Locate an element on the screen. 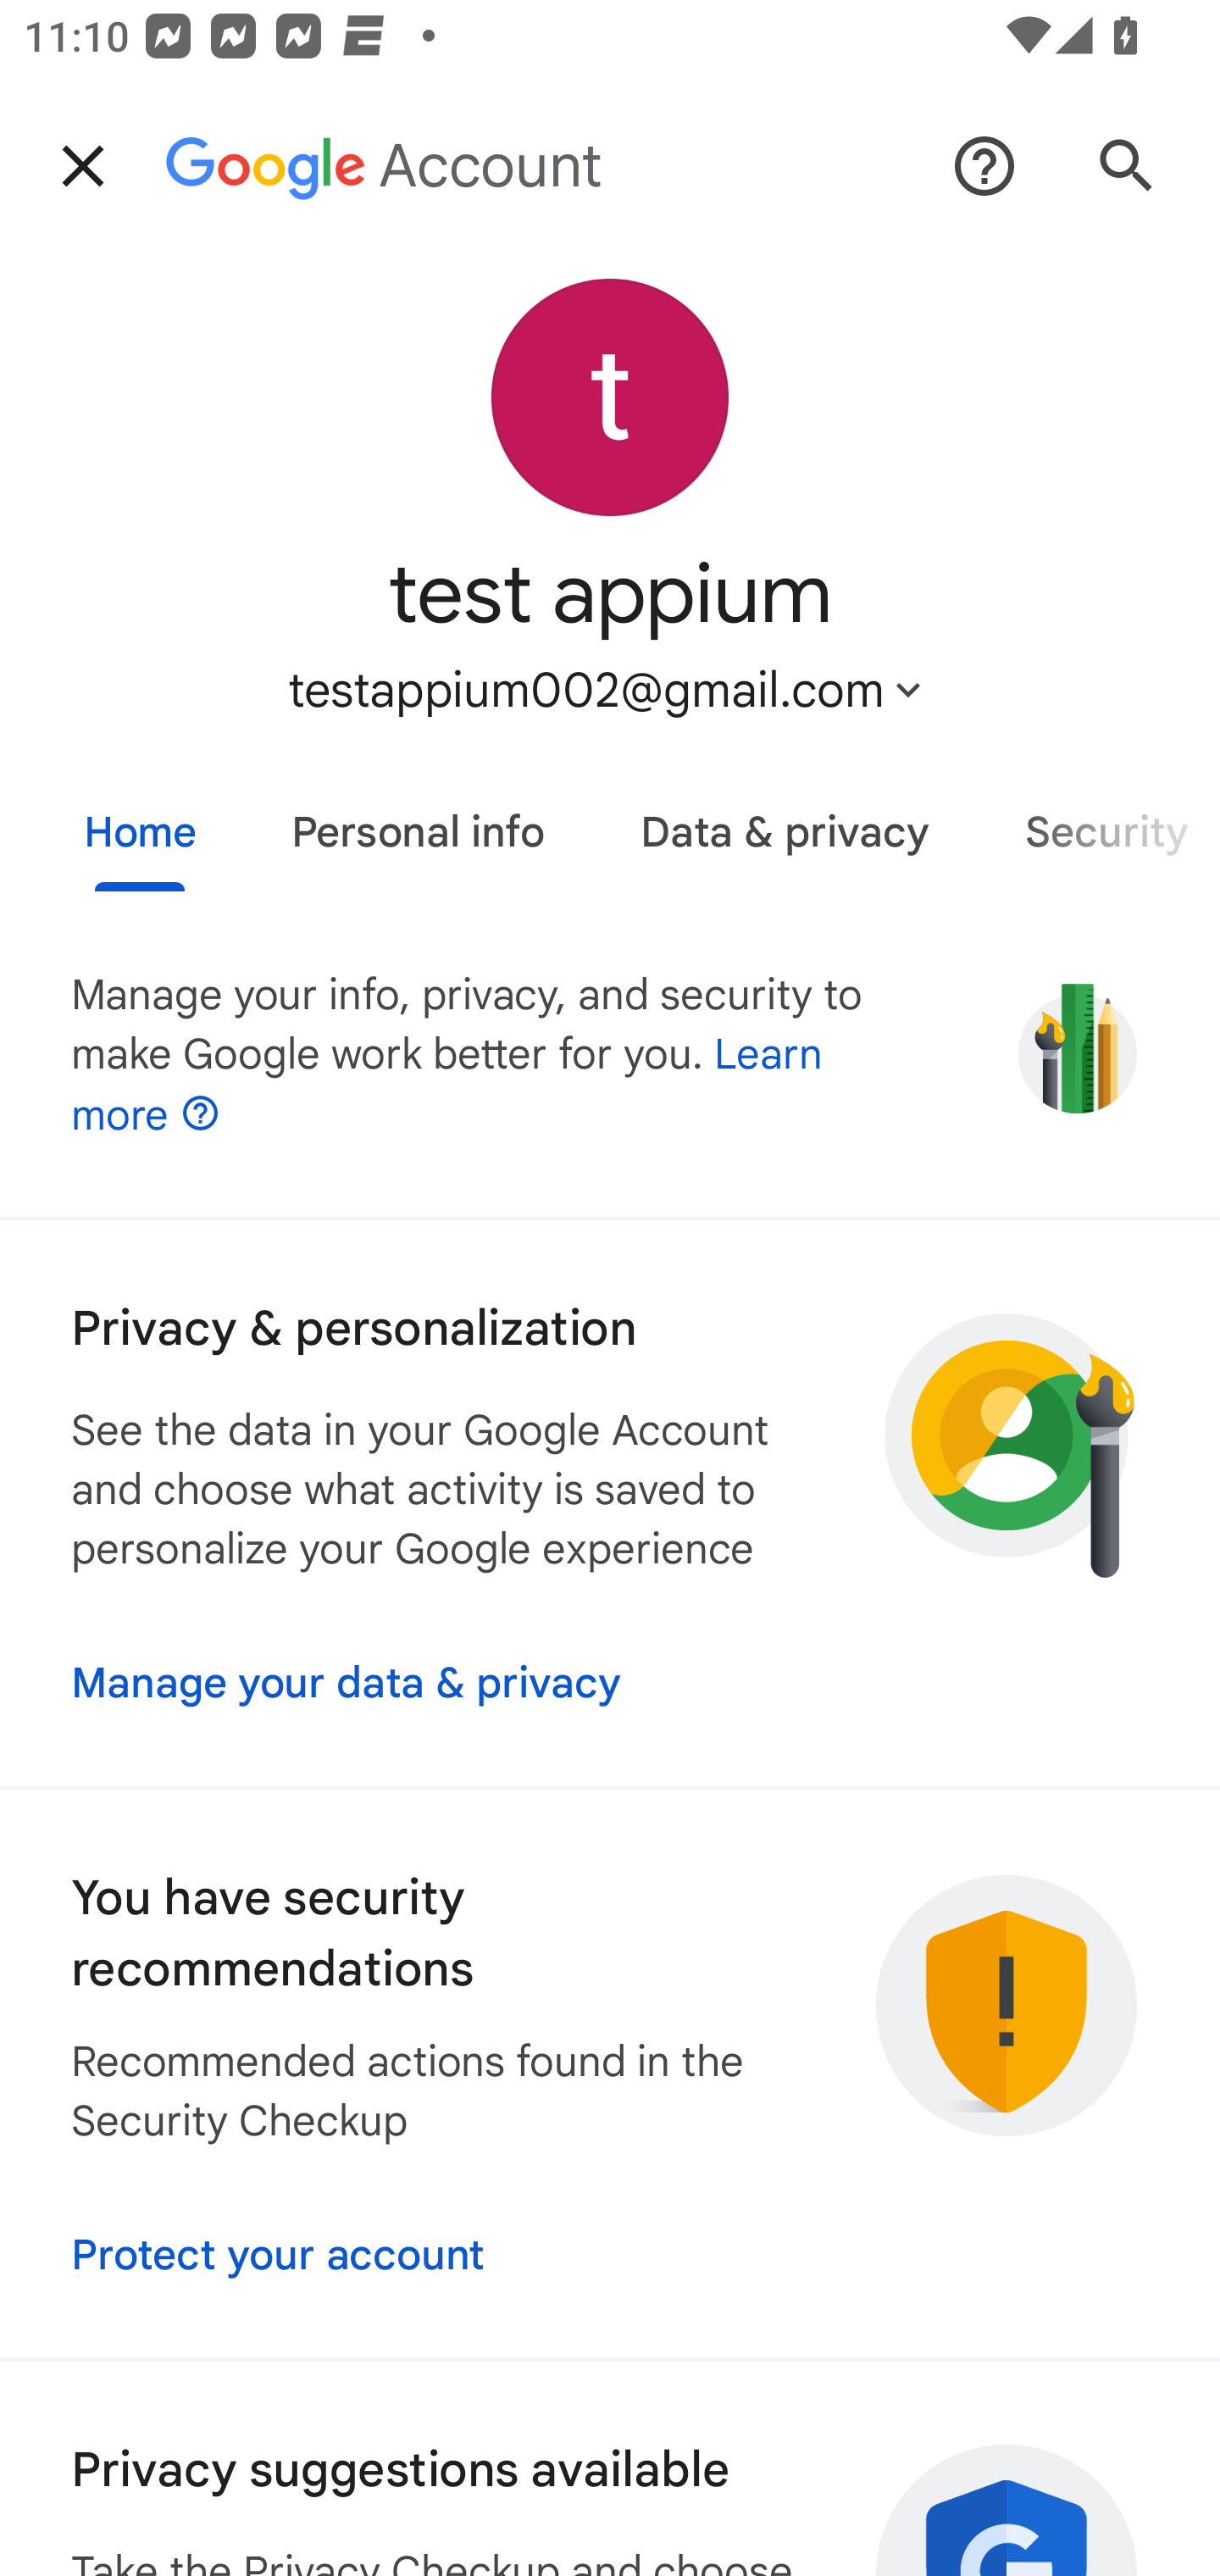 This screenshot has height=2576, width=1220. Data & privacy is located at coordinates (785, 820).